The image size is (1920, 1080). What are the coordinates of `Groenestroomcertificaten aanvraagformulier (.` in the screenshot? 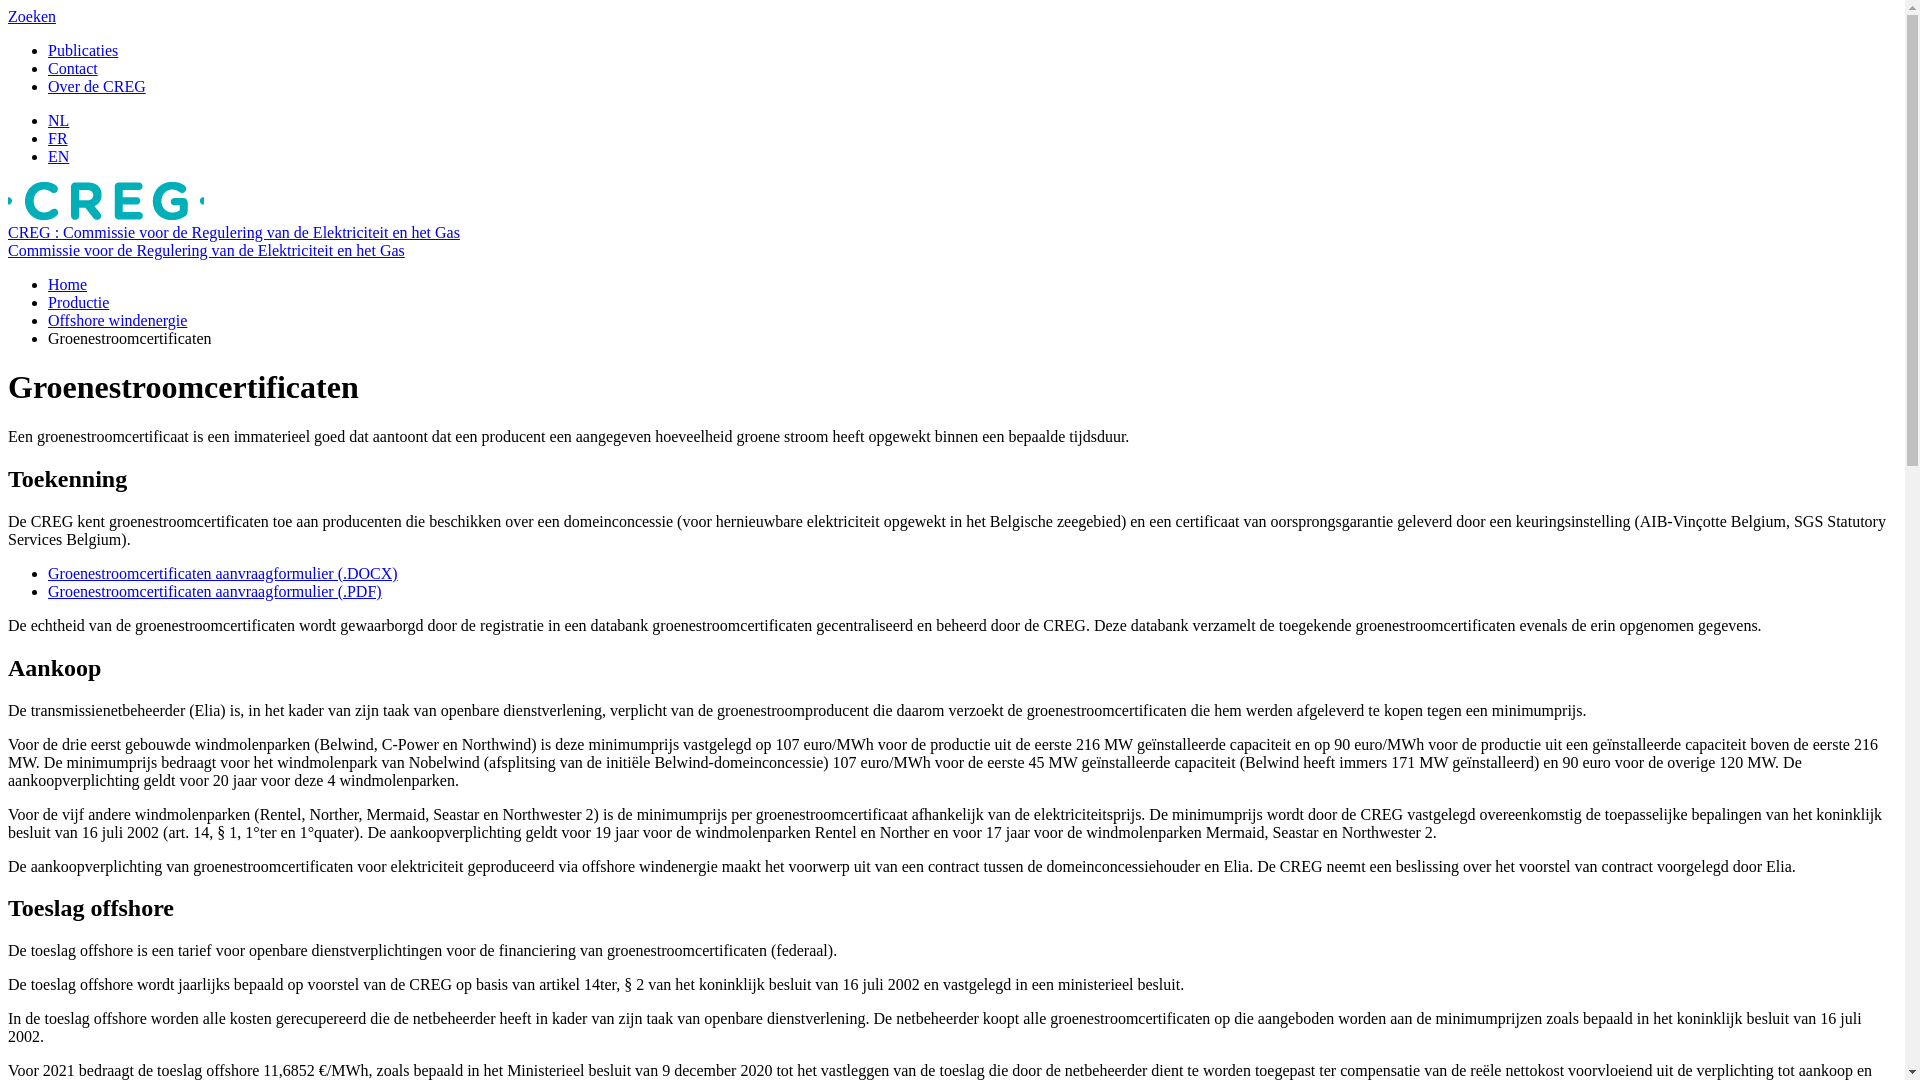 It's located at (198, 574).